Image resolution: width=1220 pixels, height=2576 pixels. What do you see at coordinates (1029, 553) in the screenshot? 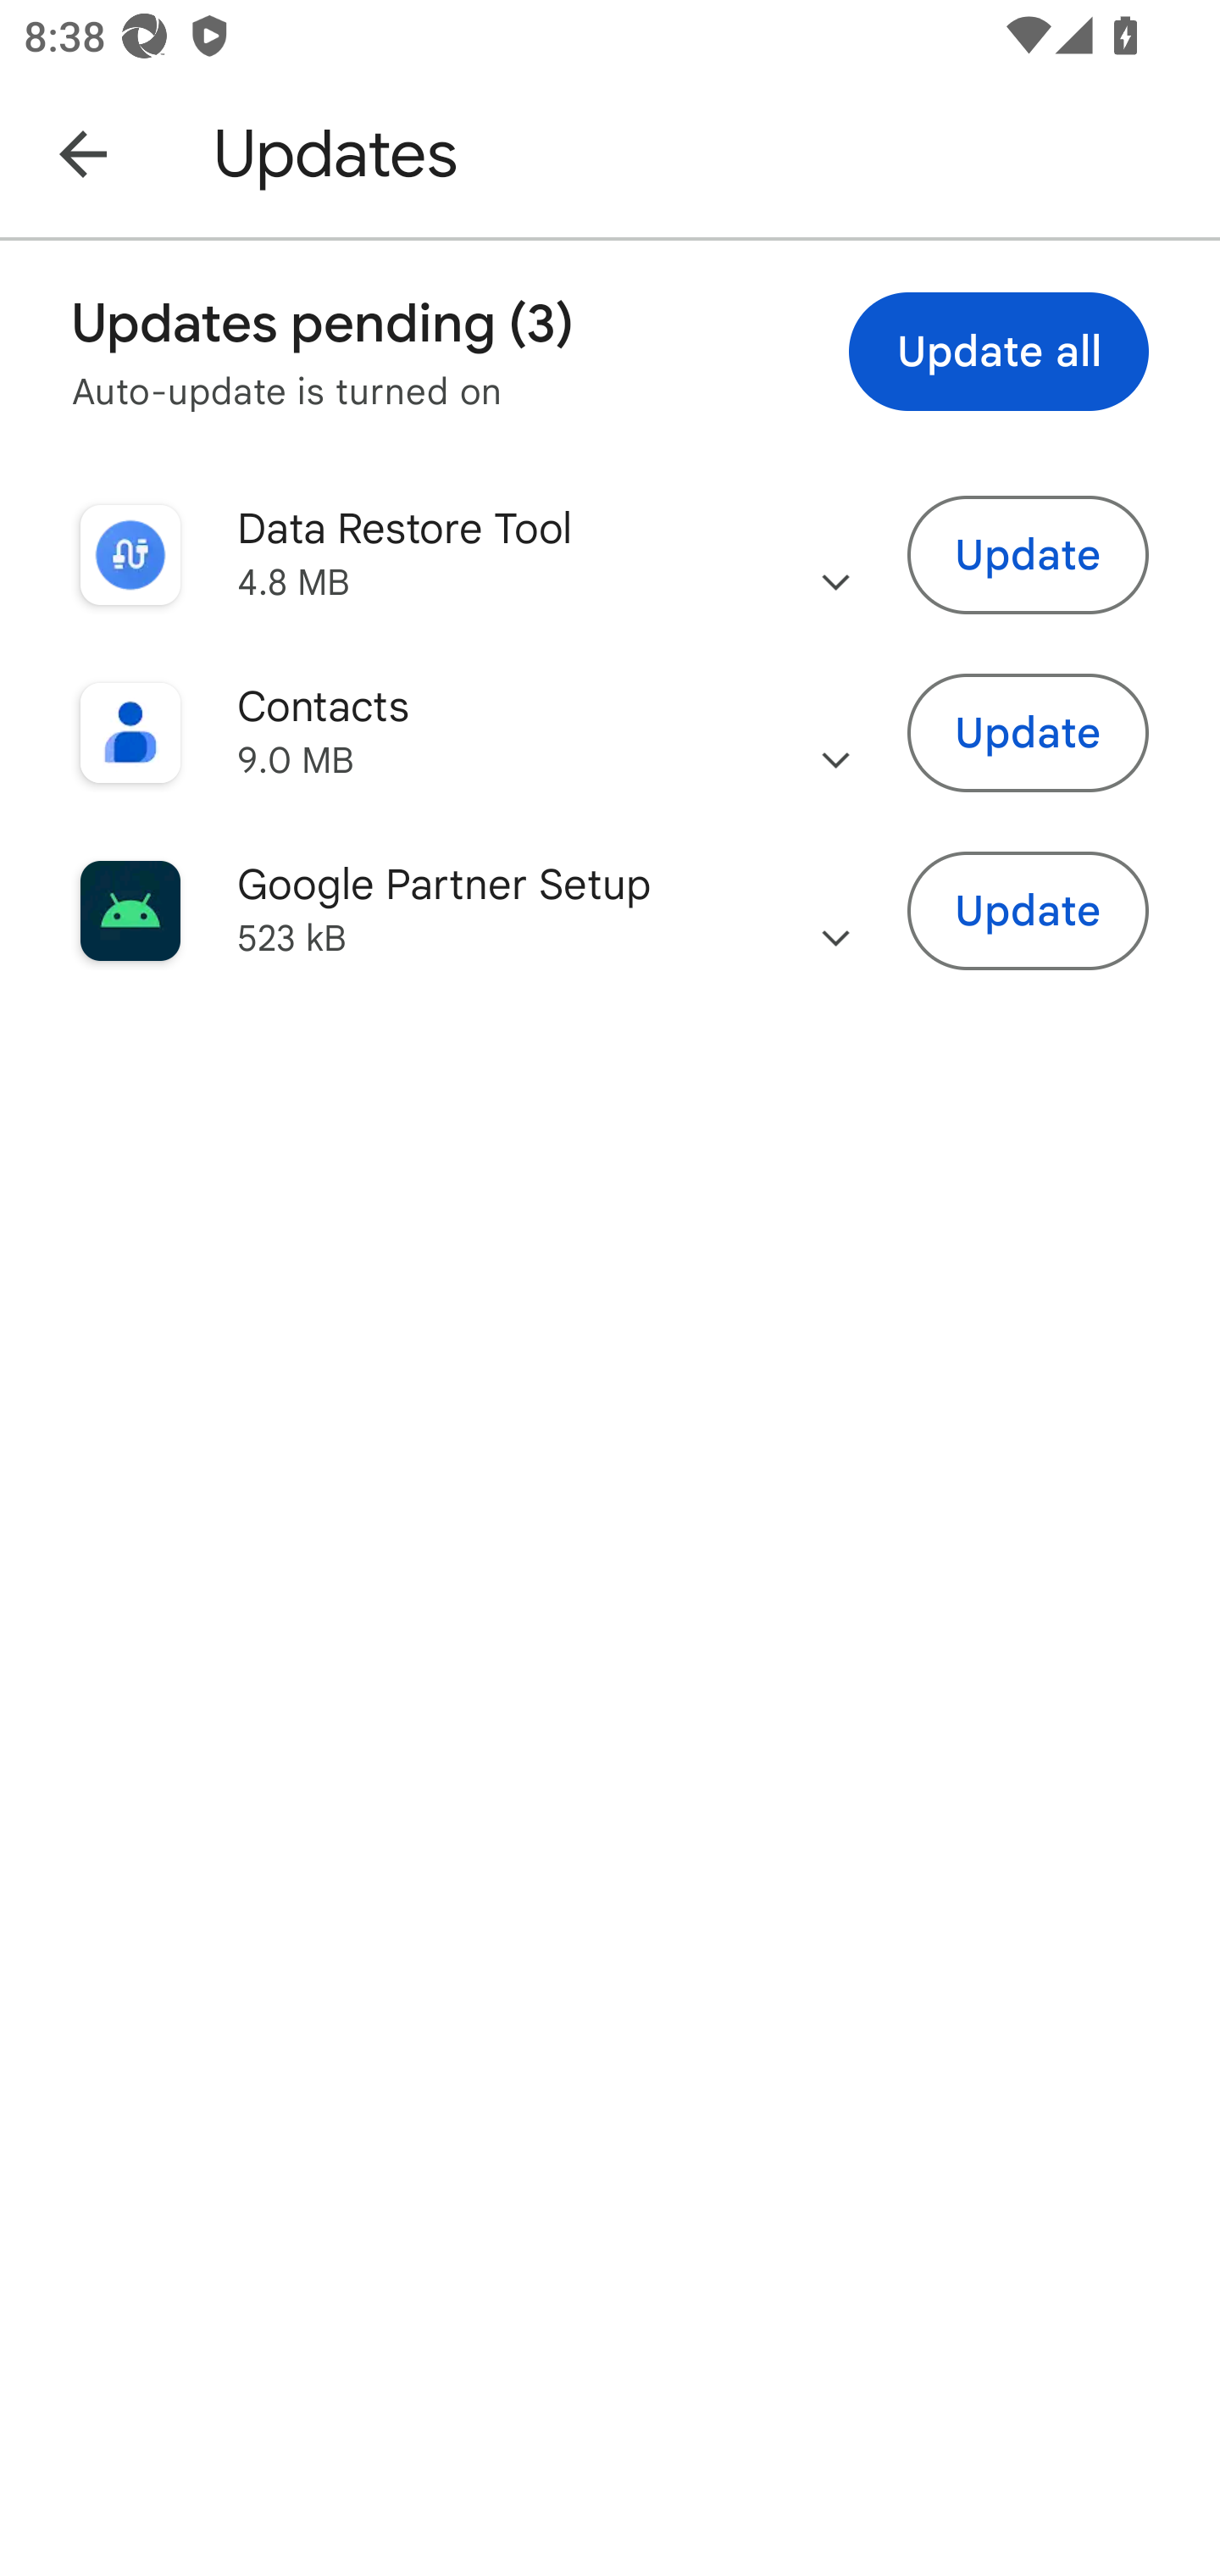
I see `Update` at bounding box center [1029, 553].